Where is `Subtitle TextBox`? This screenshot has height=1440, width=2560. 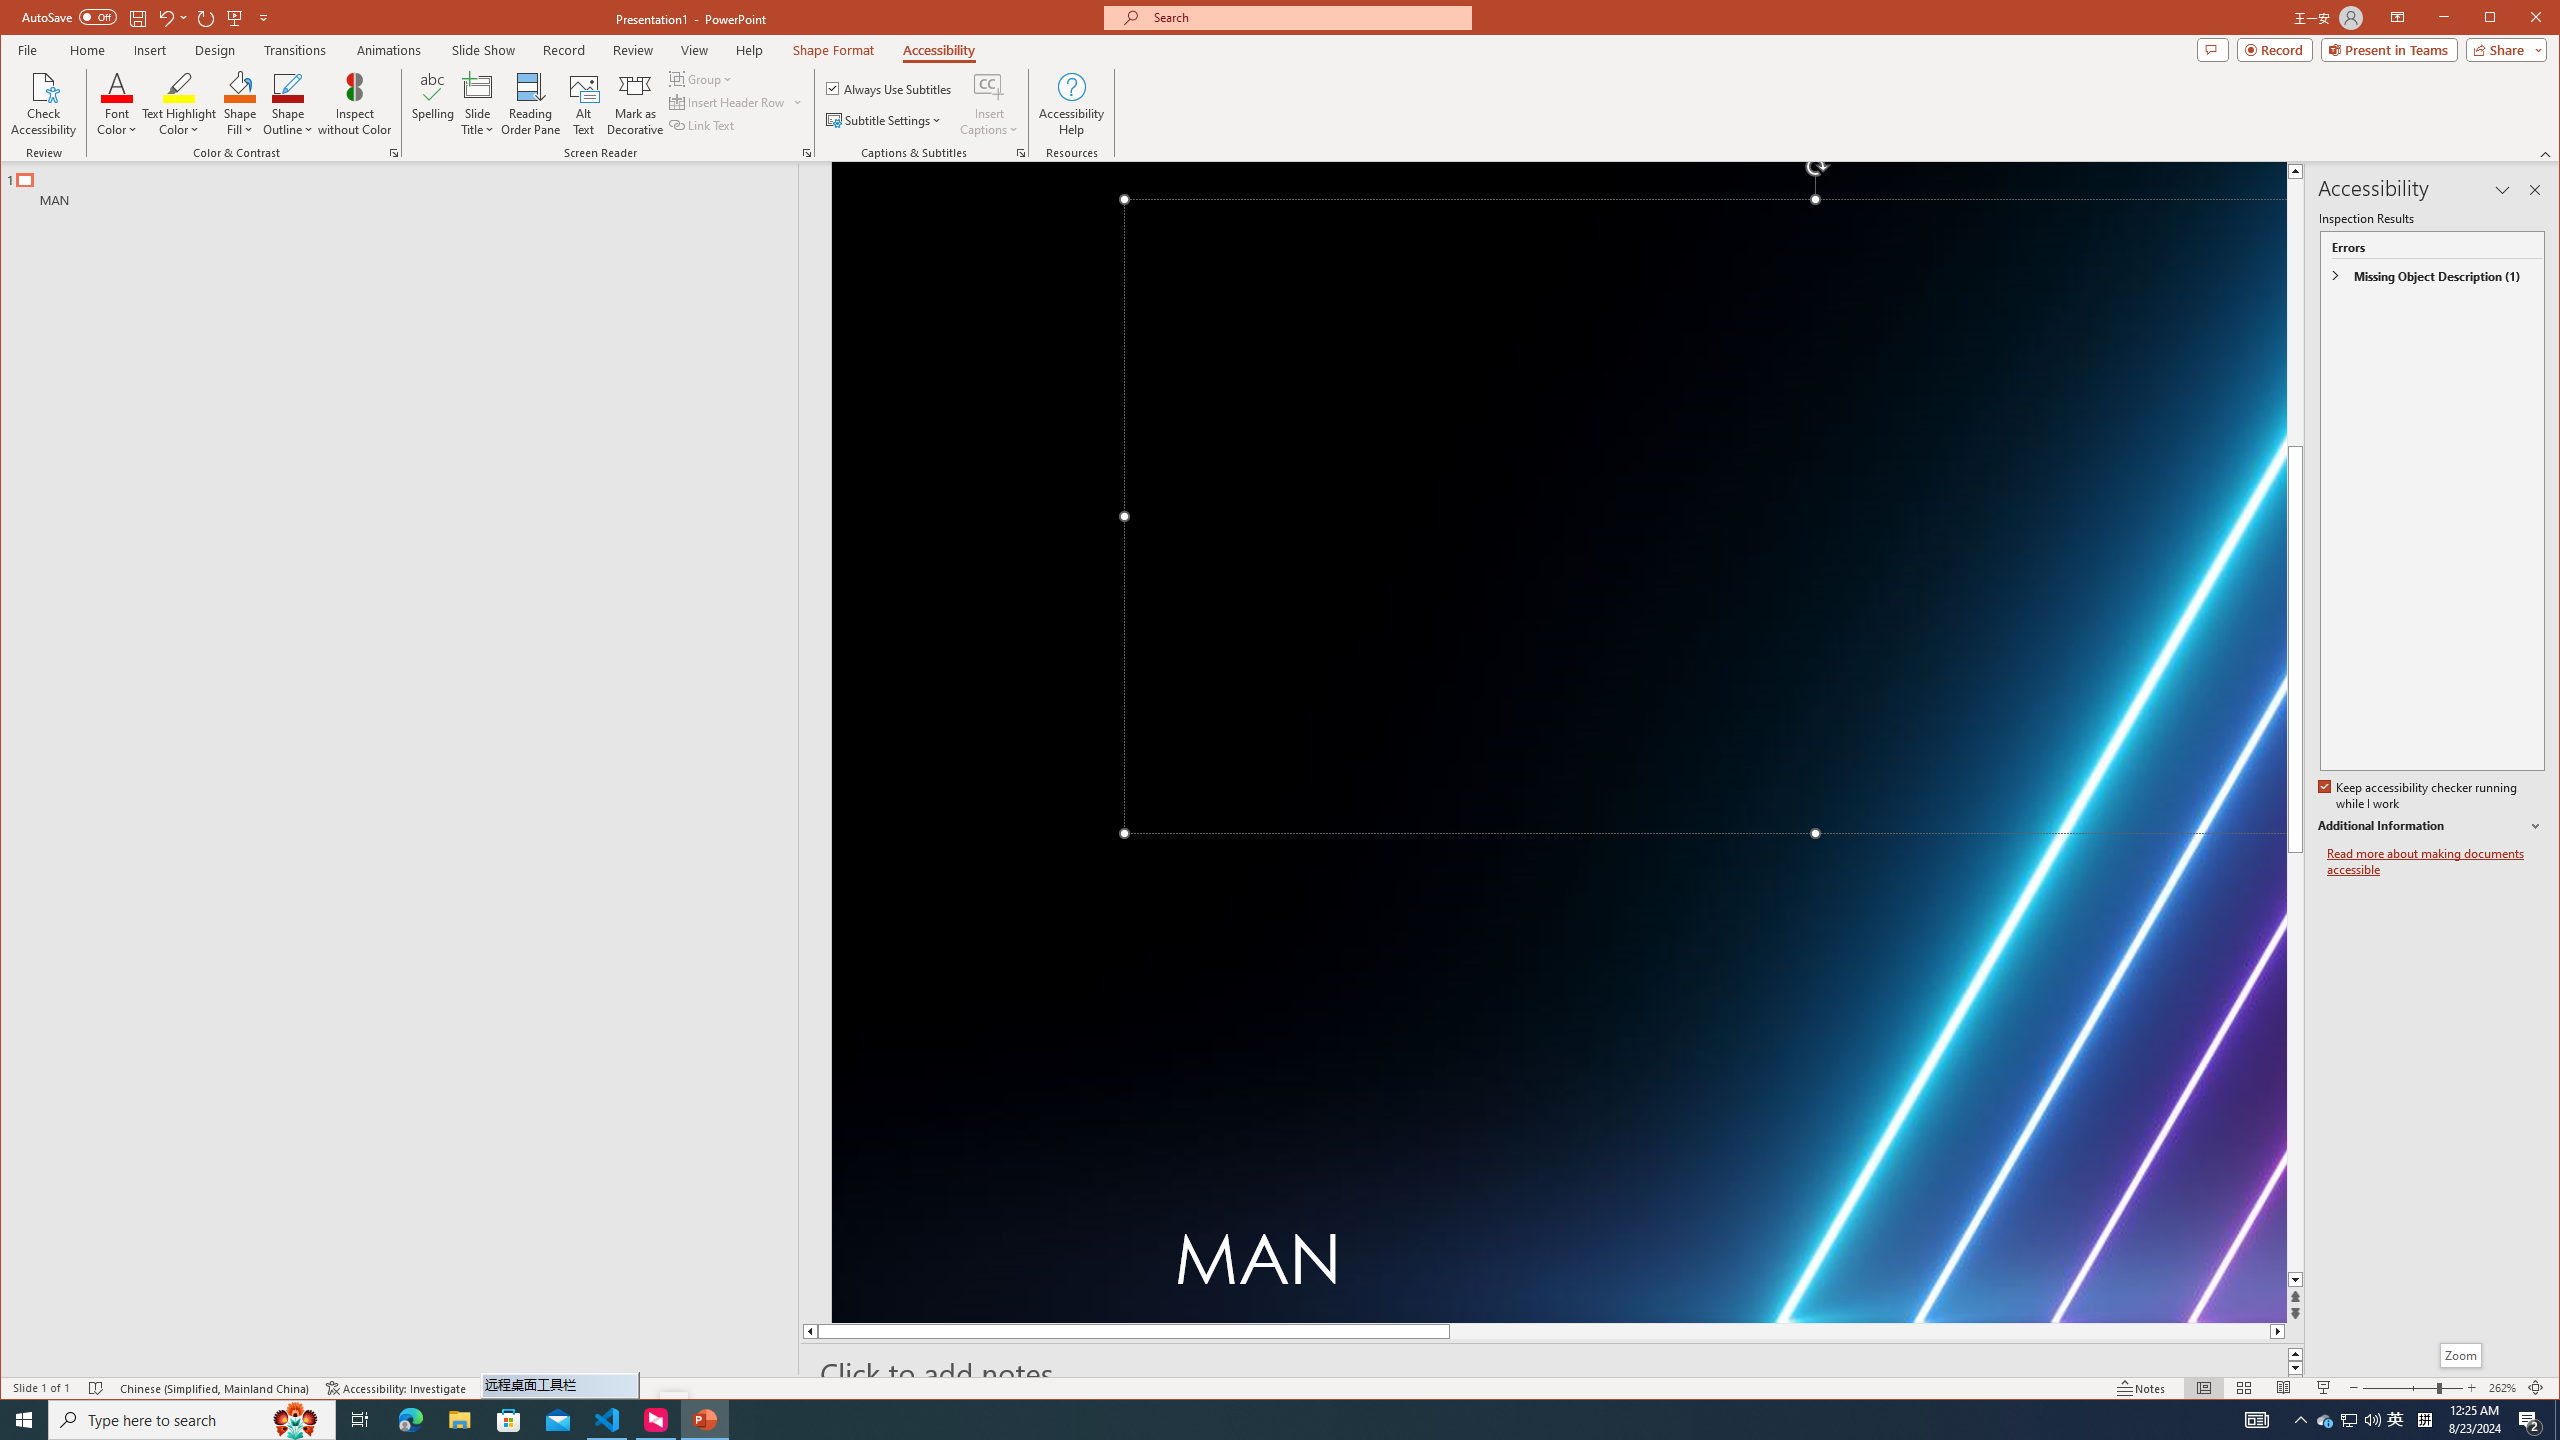 Subtitle TextBox is located at coordinates (2430, 826).